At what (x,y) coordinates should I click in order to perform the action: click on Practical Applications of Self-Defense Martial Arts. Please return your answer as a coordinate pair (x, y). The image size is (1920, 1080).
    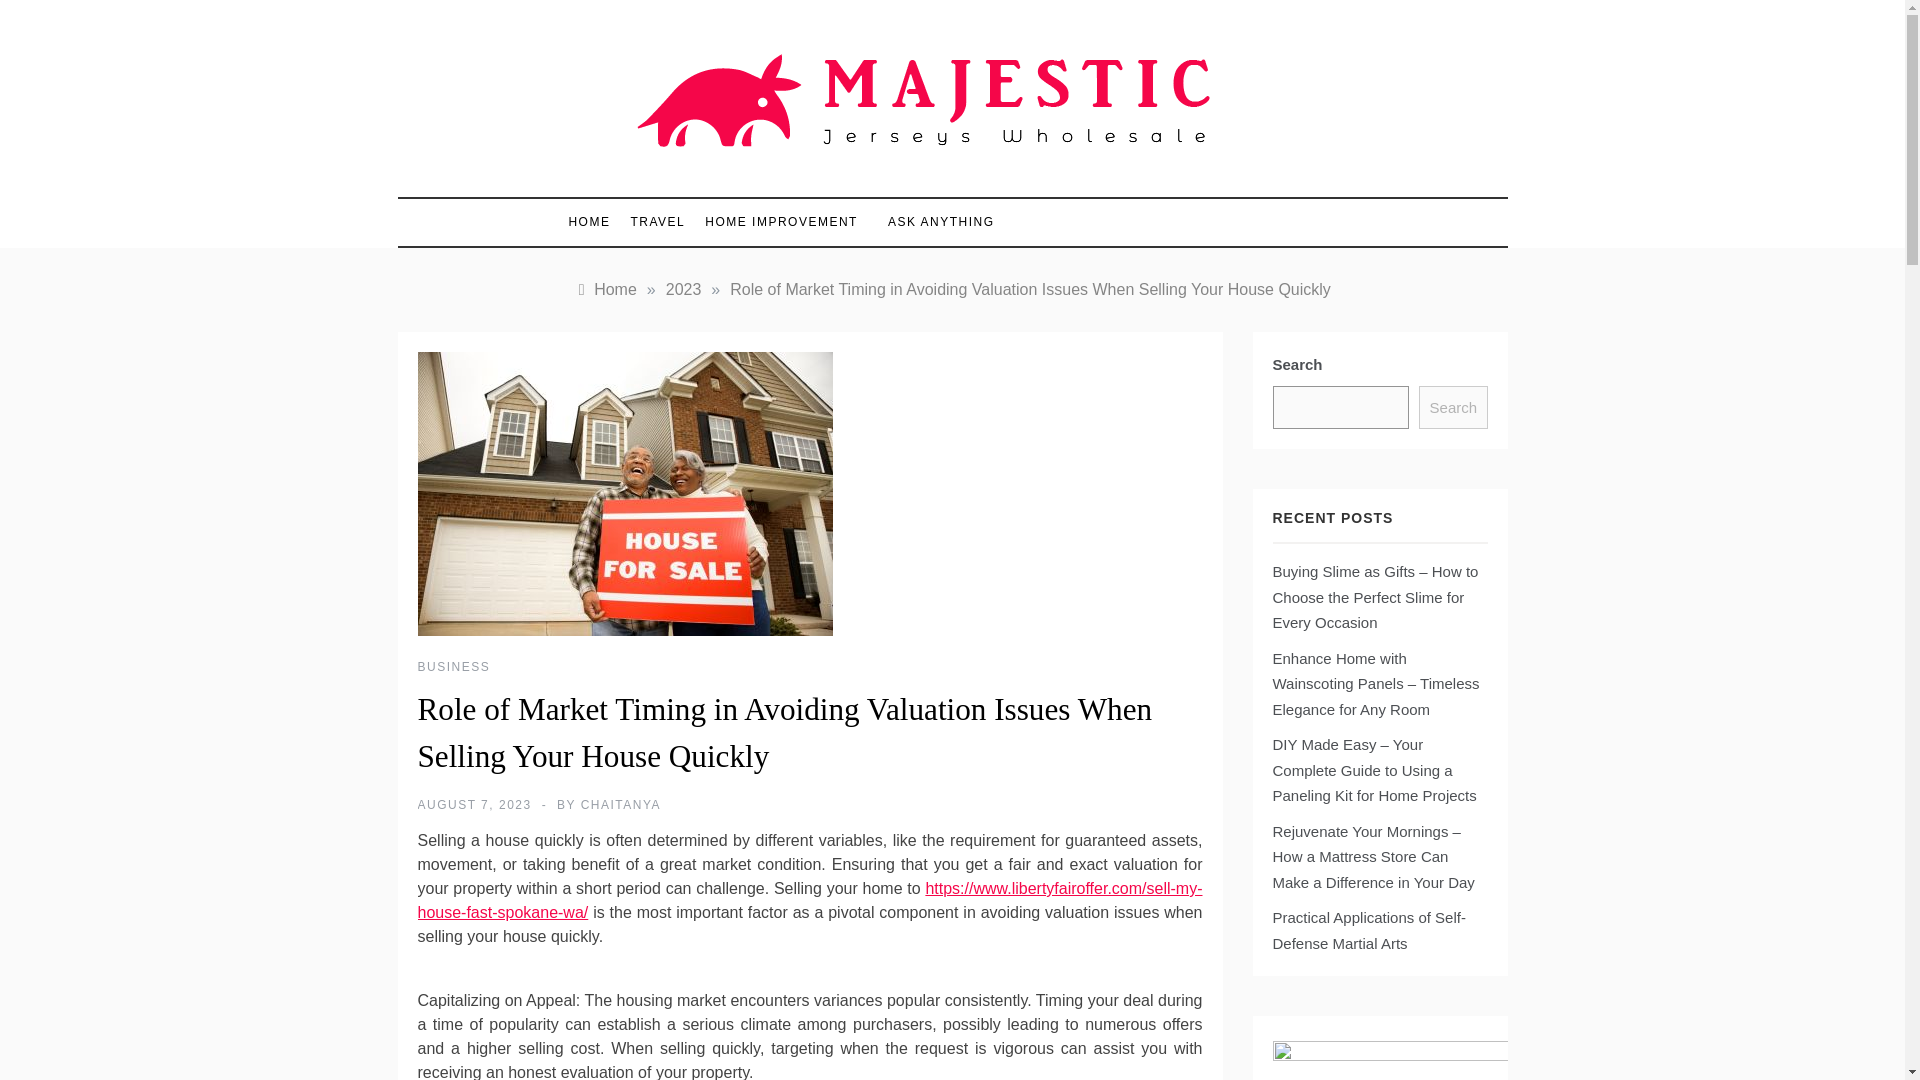
    Looking at the image, I should click on (1368, 930).